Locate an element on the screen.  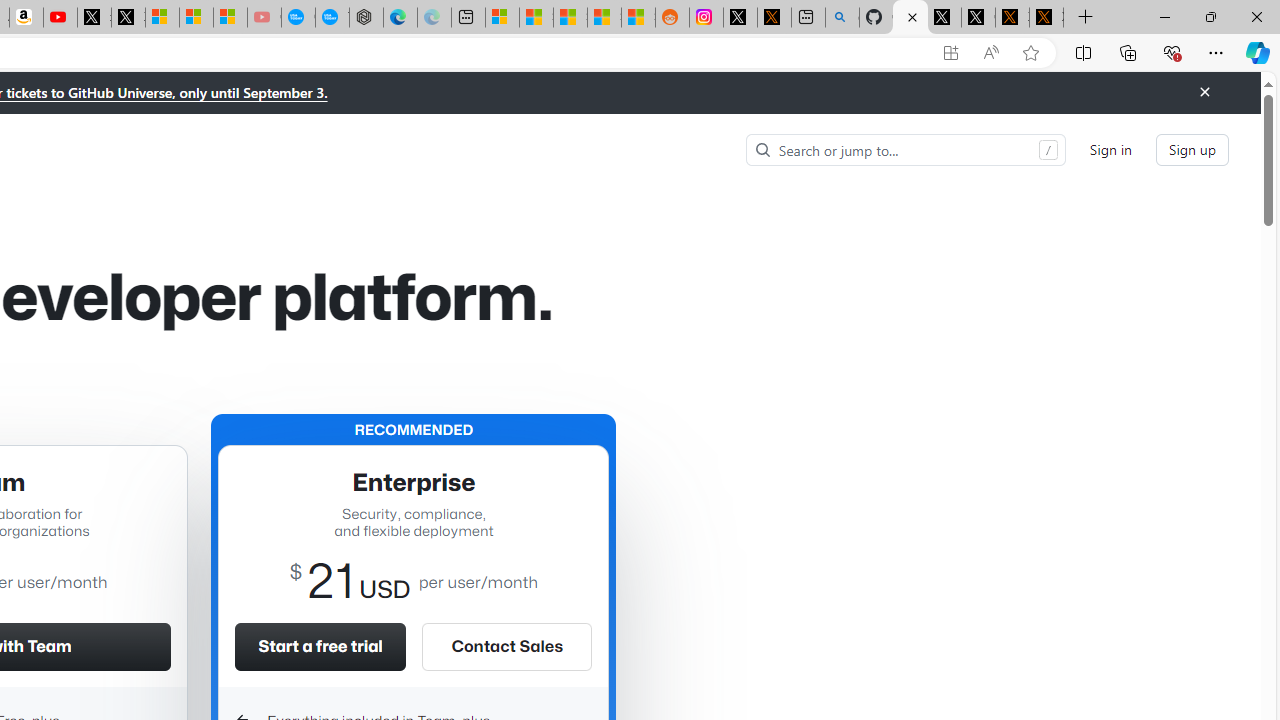
Shanghai, China hourly forecast | Microsoft Weather is located at coordinates (570, 18).